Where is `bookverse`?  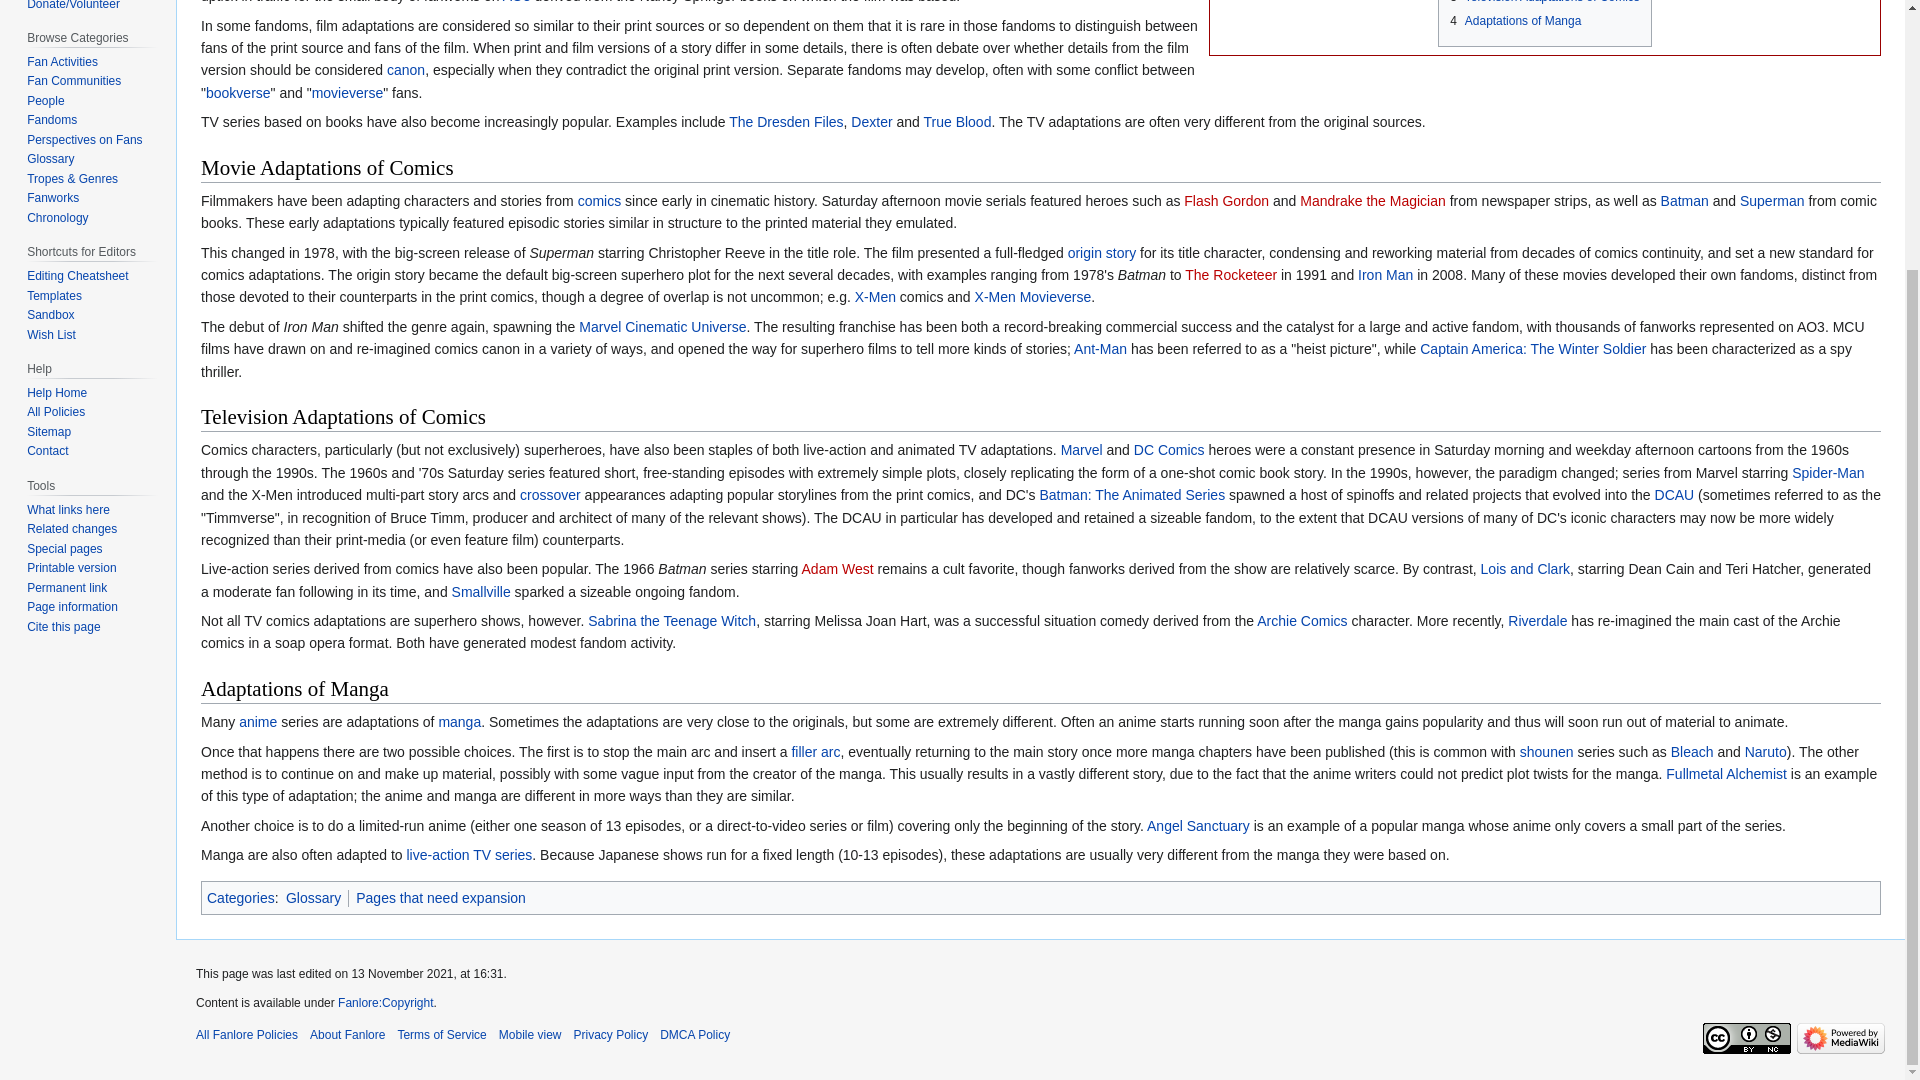
bookverse is located at coordinates (238, 93).